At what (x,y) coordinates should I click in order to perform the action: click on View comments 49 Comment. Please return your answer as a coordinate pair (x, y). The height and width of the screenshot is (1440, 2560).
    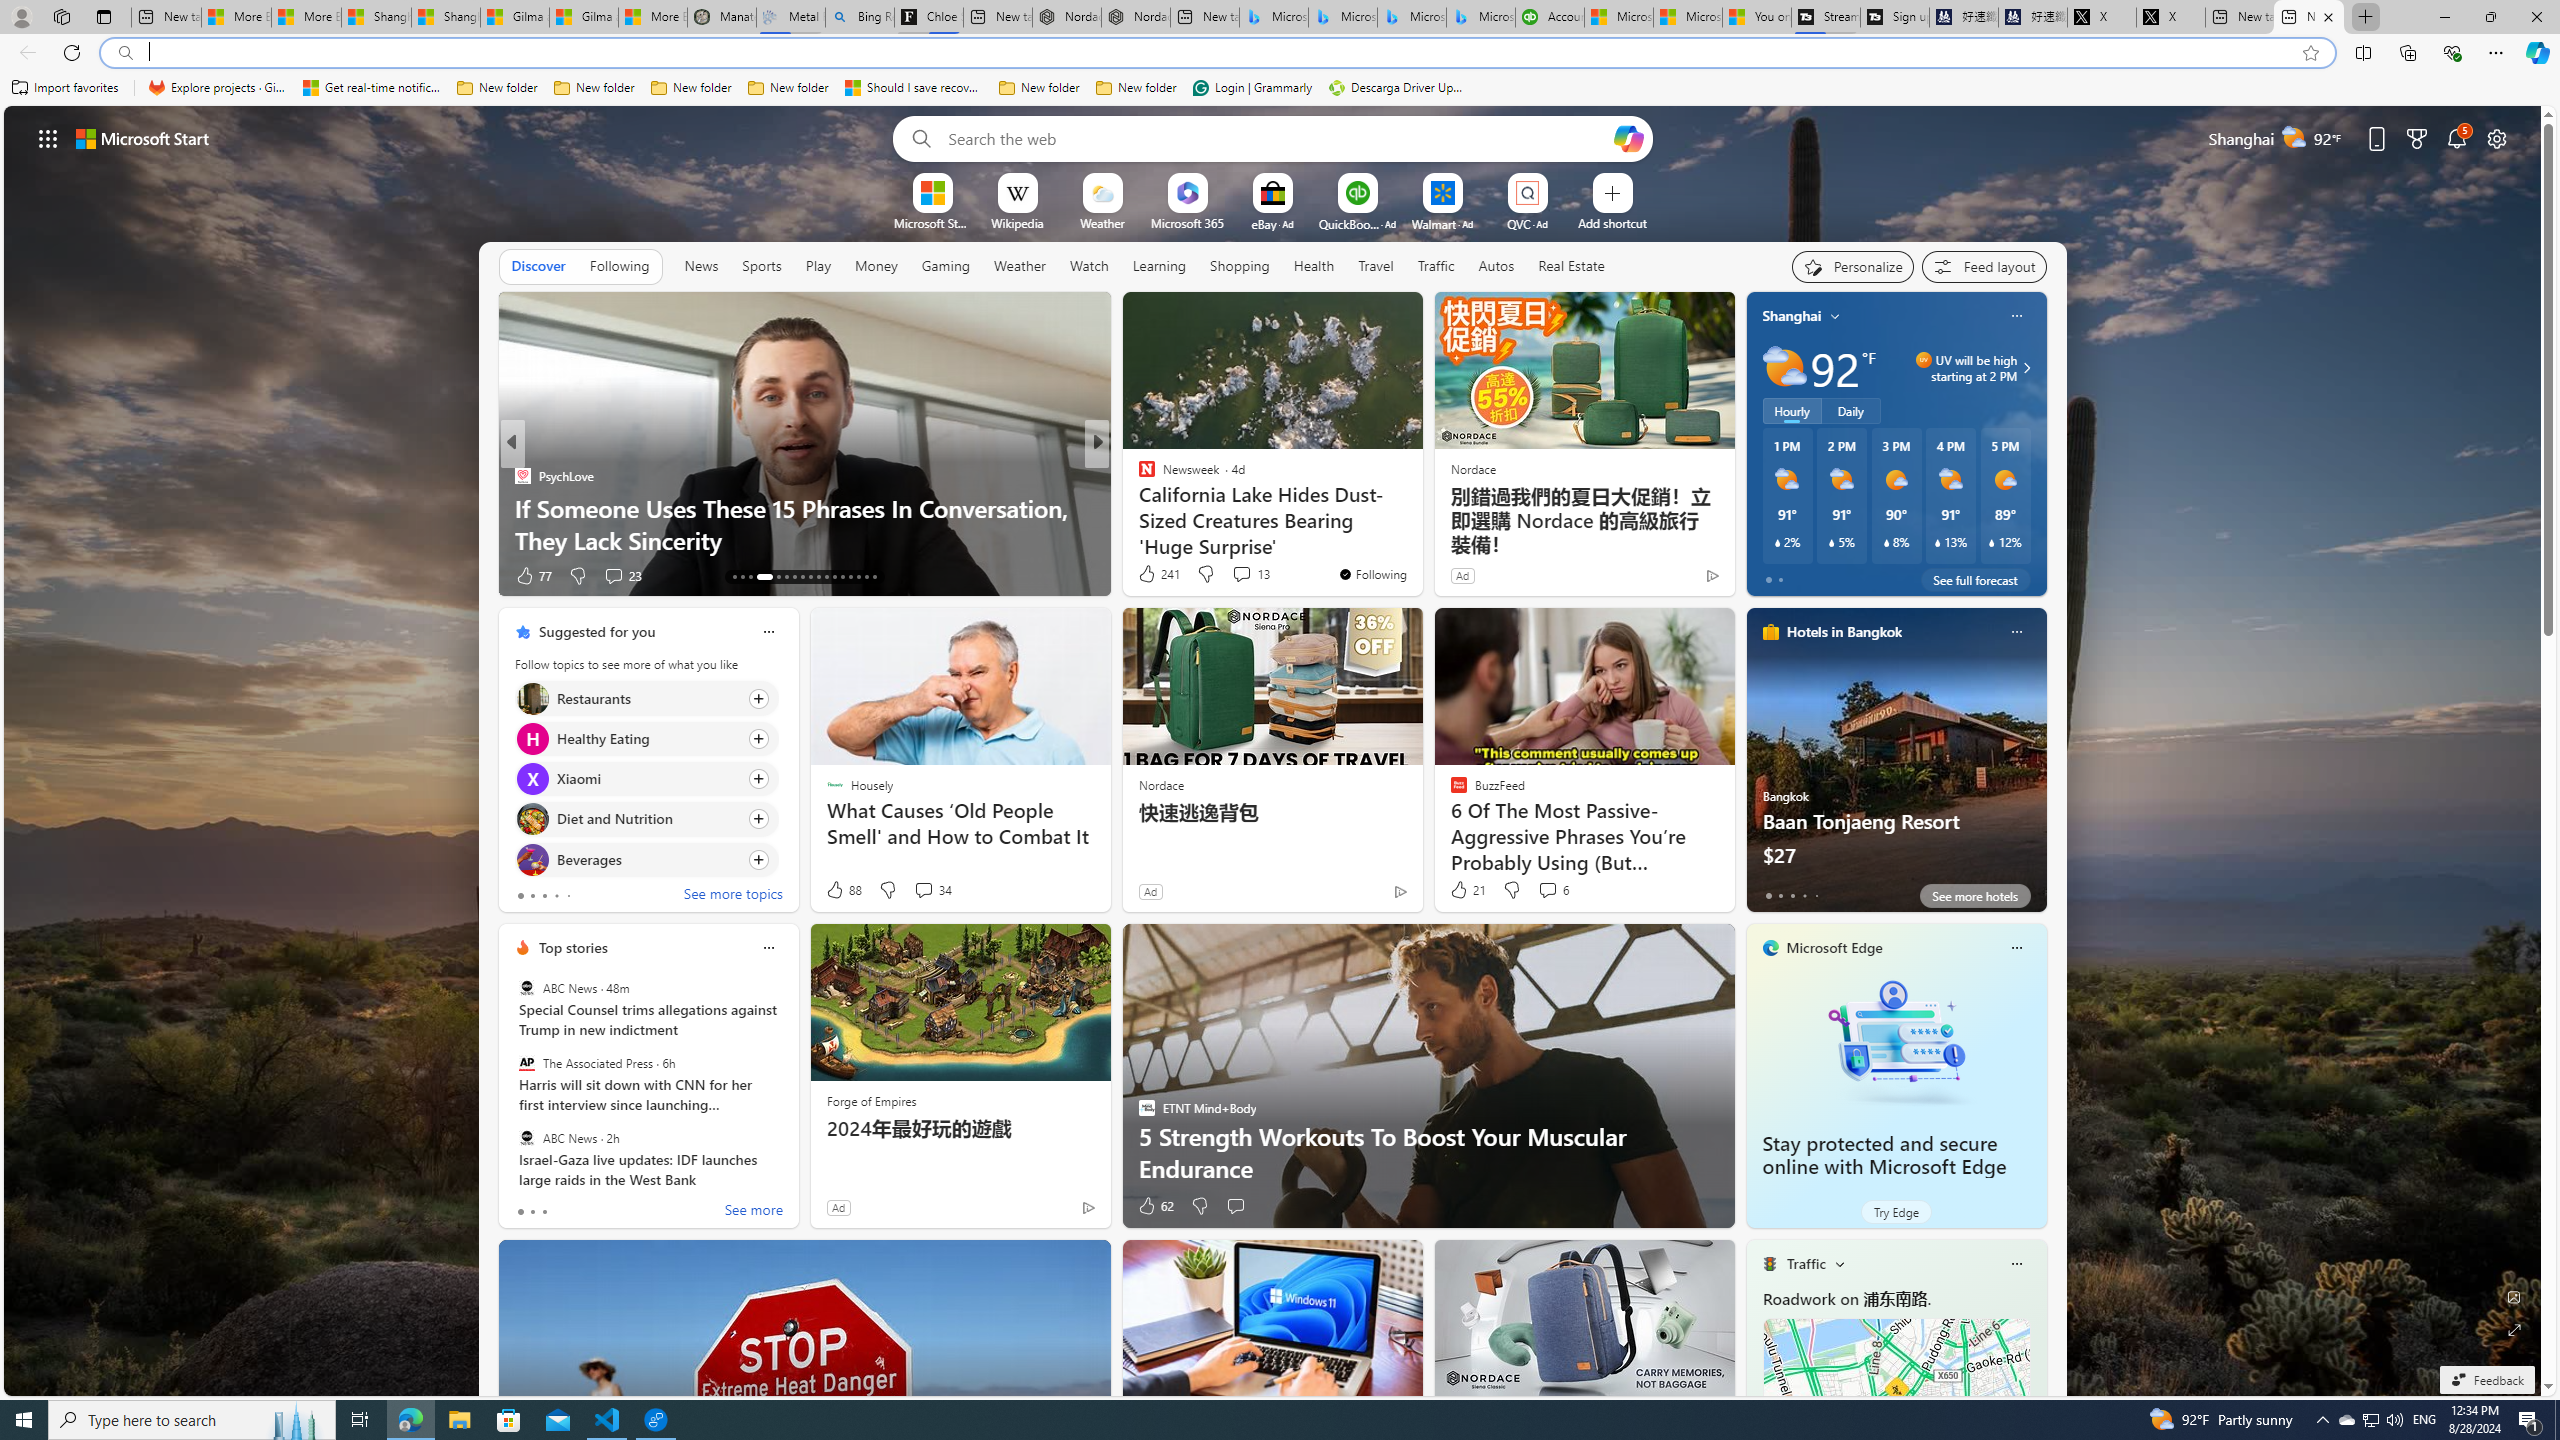
    Looking at the image, I should click on (1244, 576).